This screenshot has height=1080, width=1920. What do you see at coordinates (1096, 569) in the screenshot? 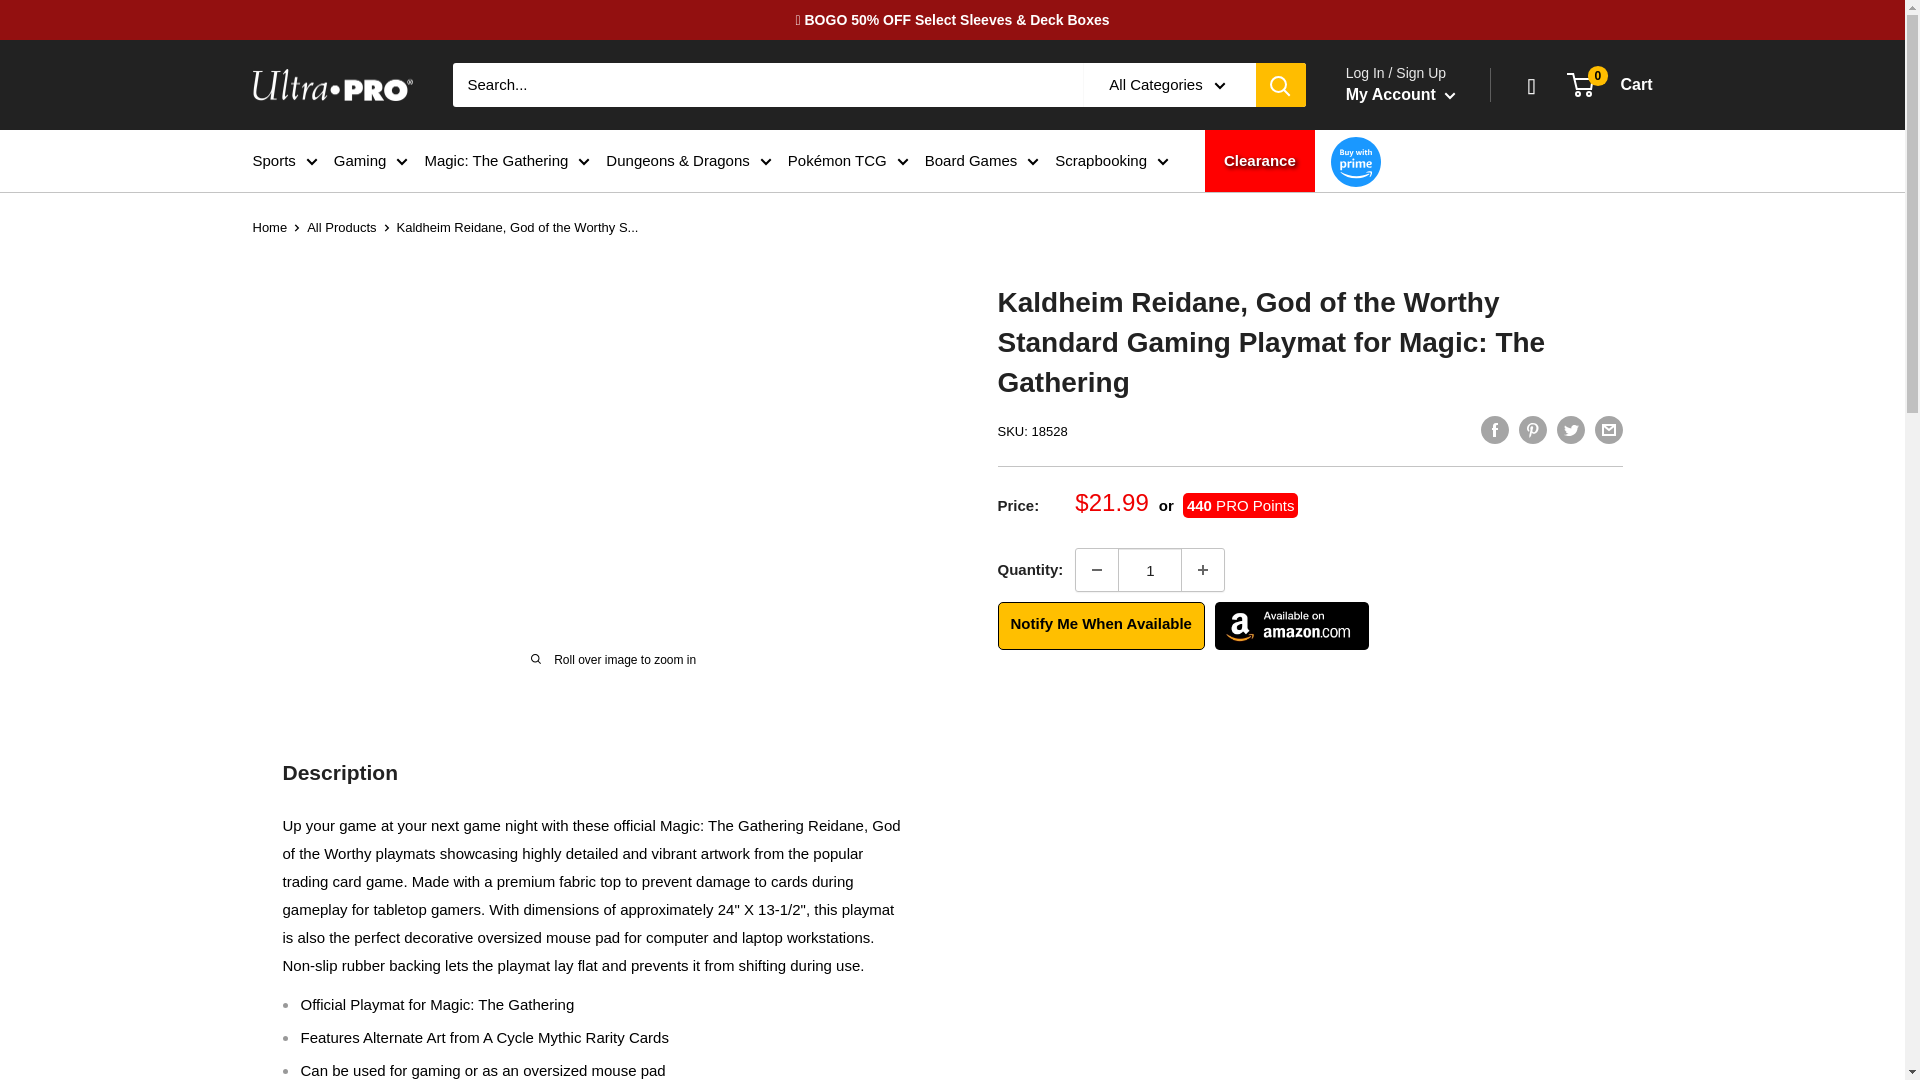
I see `Decrease quantity by 1` at bounding box center [1096, 569].